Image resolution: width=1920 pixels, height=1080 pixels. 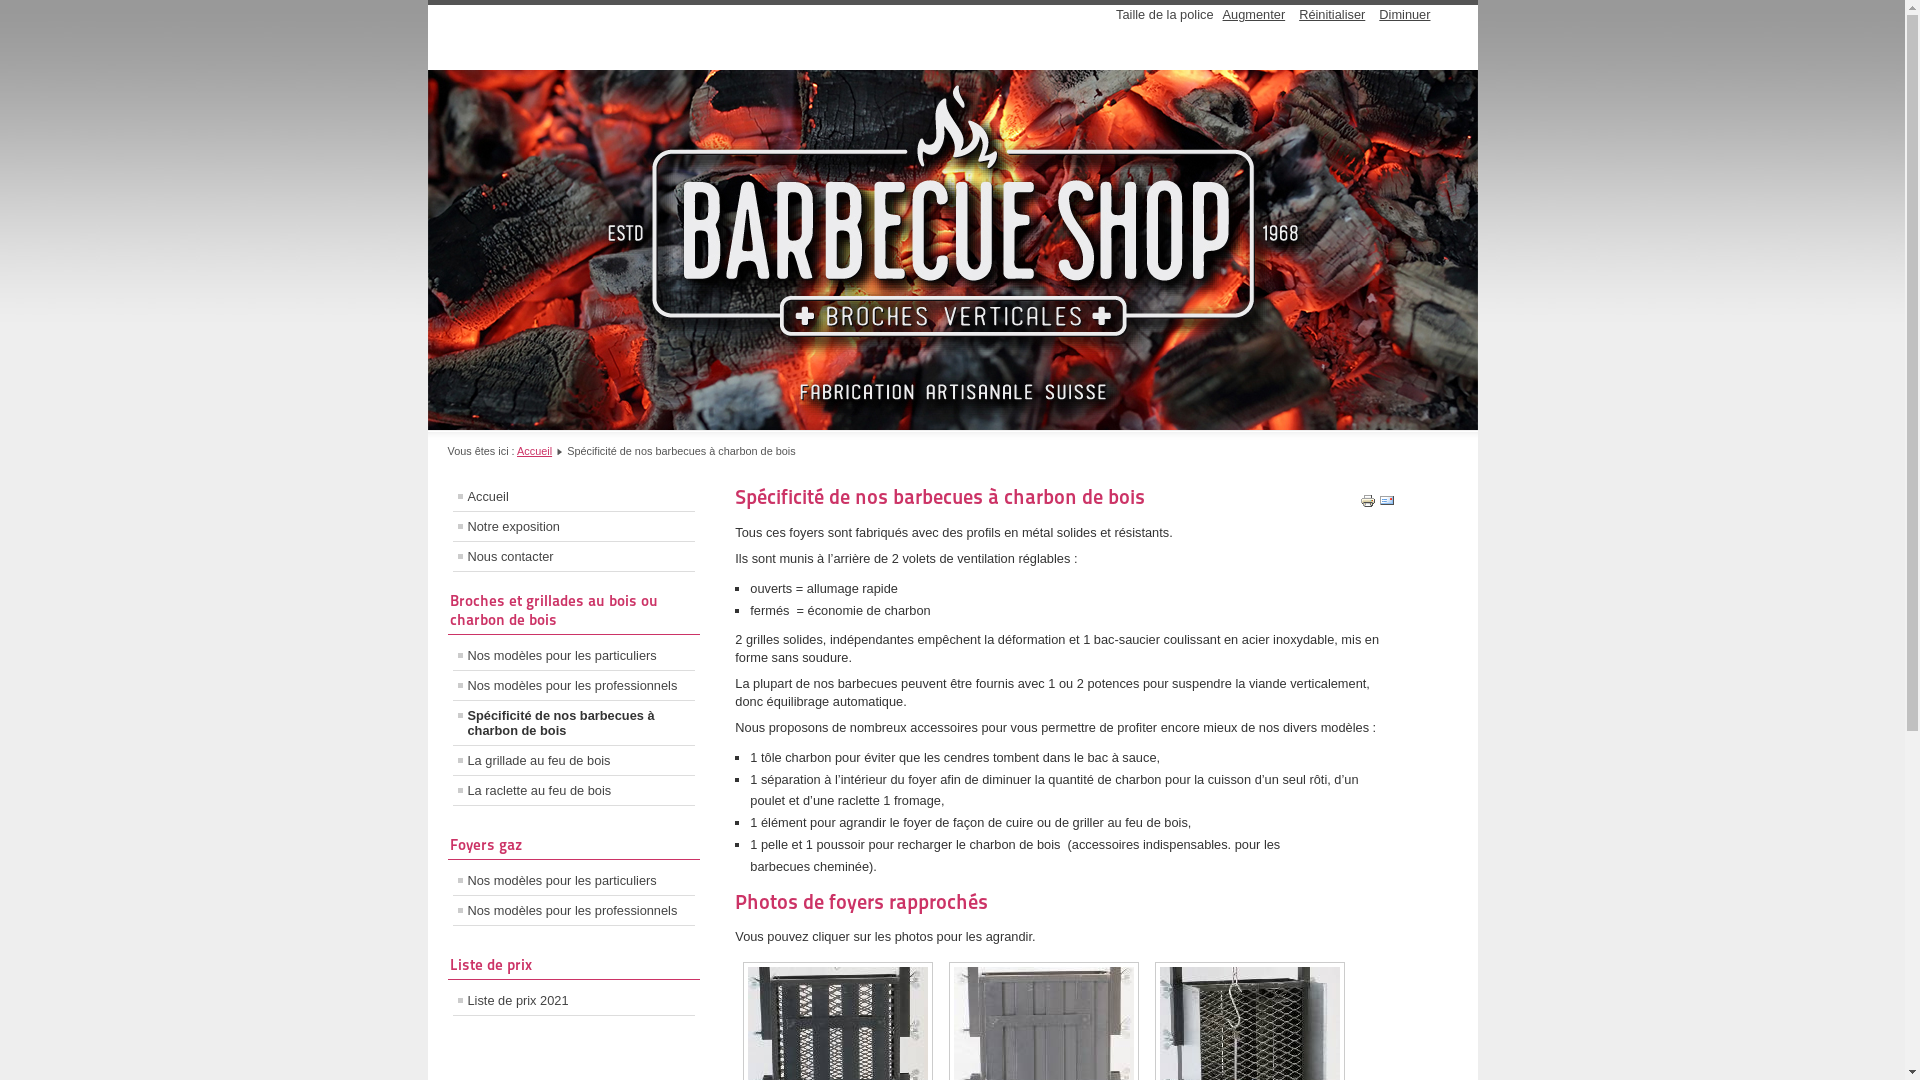 What do you see at coordinates (574, 526) in the screenshot?
I see `Notre exposition` at bounding box center [574, 526].